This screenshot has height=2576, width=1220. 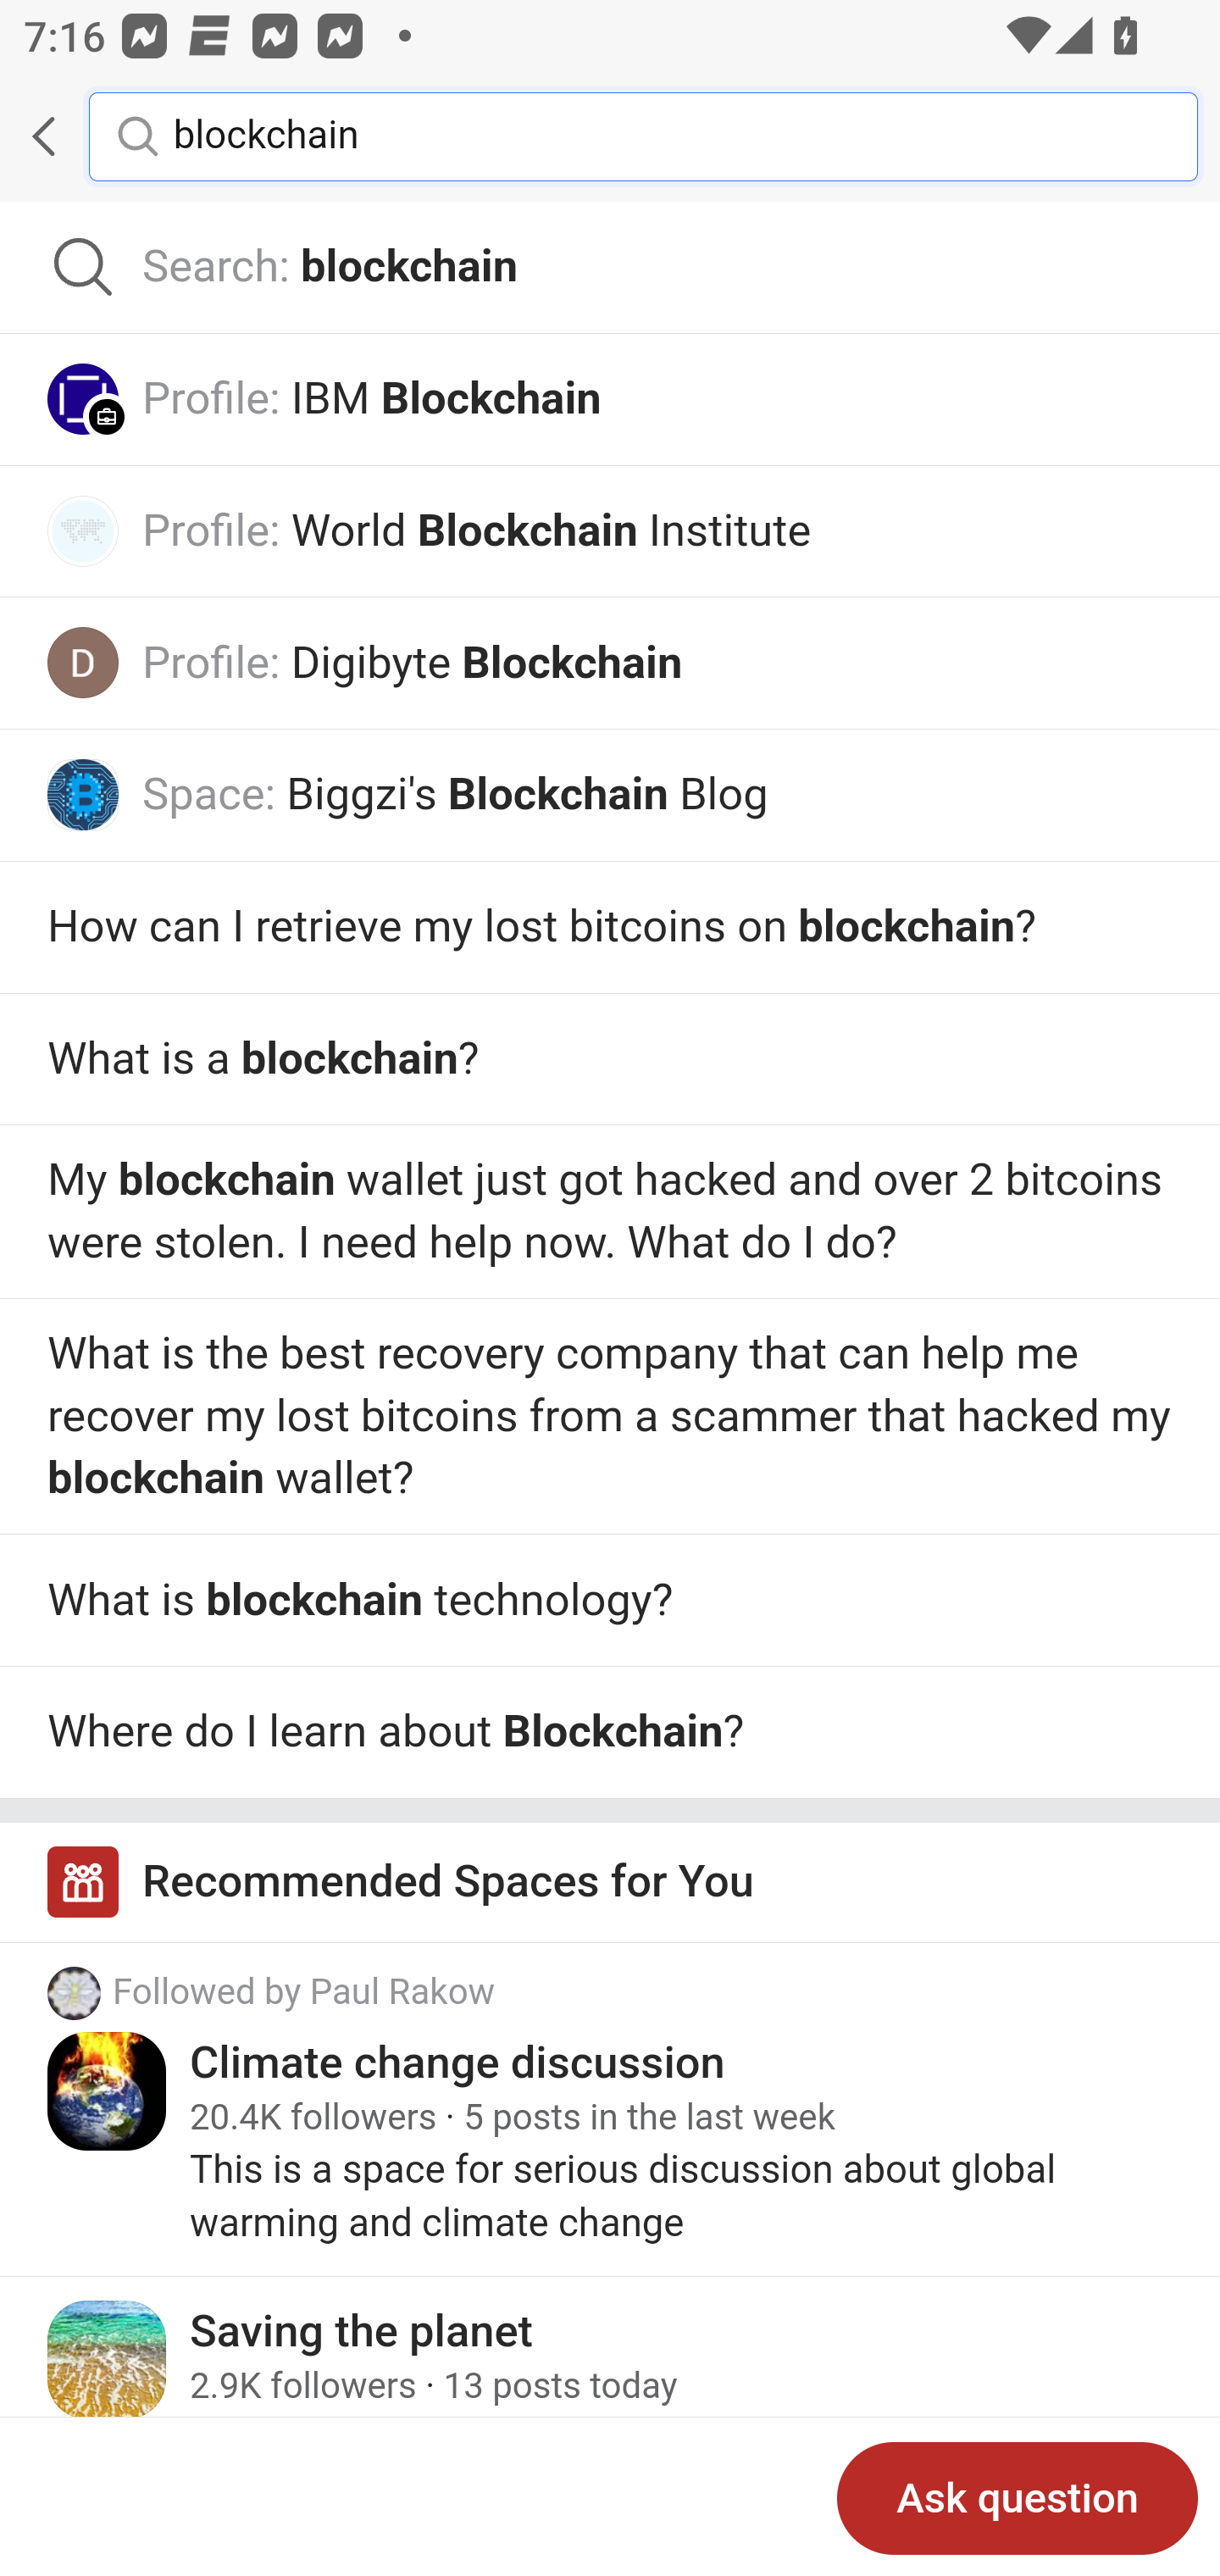 I want to click on Icon for Saving the planet, so click(x=108, y=2357).